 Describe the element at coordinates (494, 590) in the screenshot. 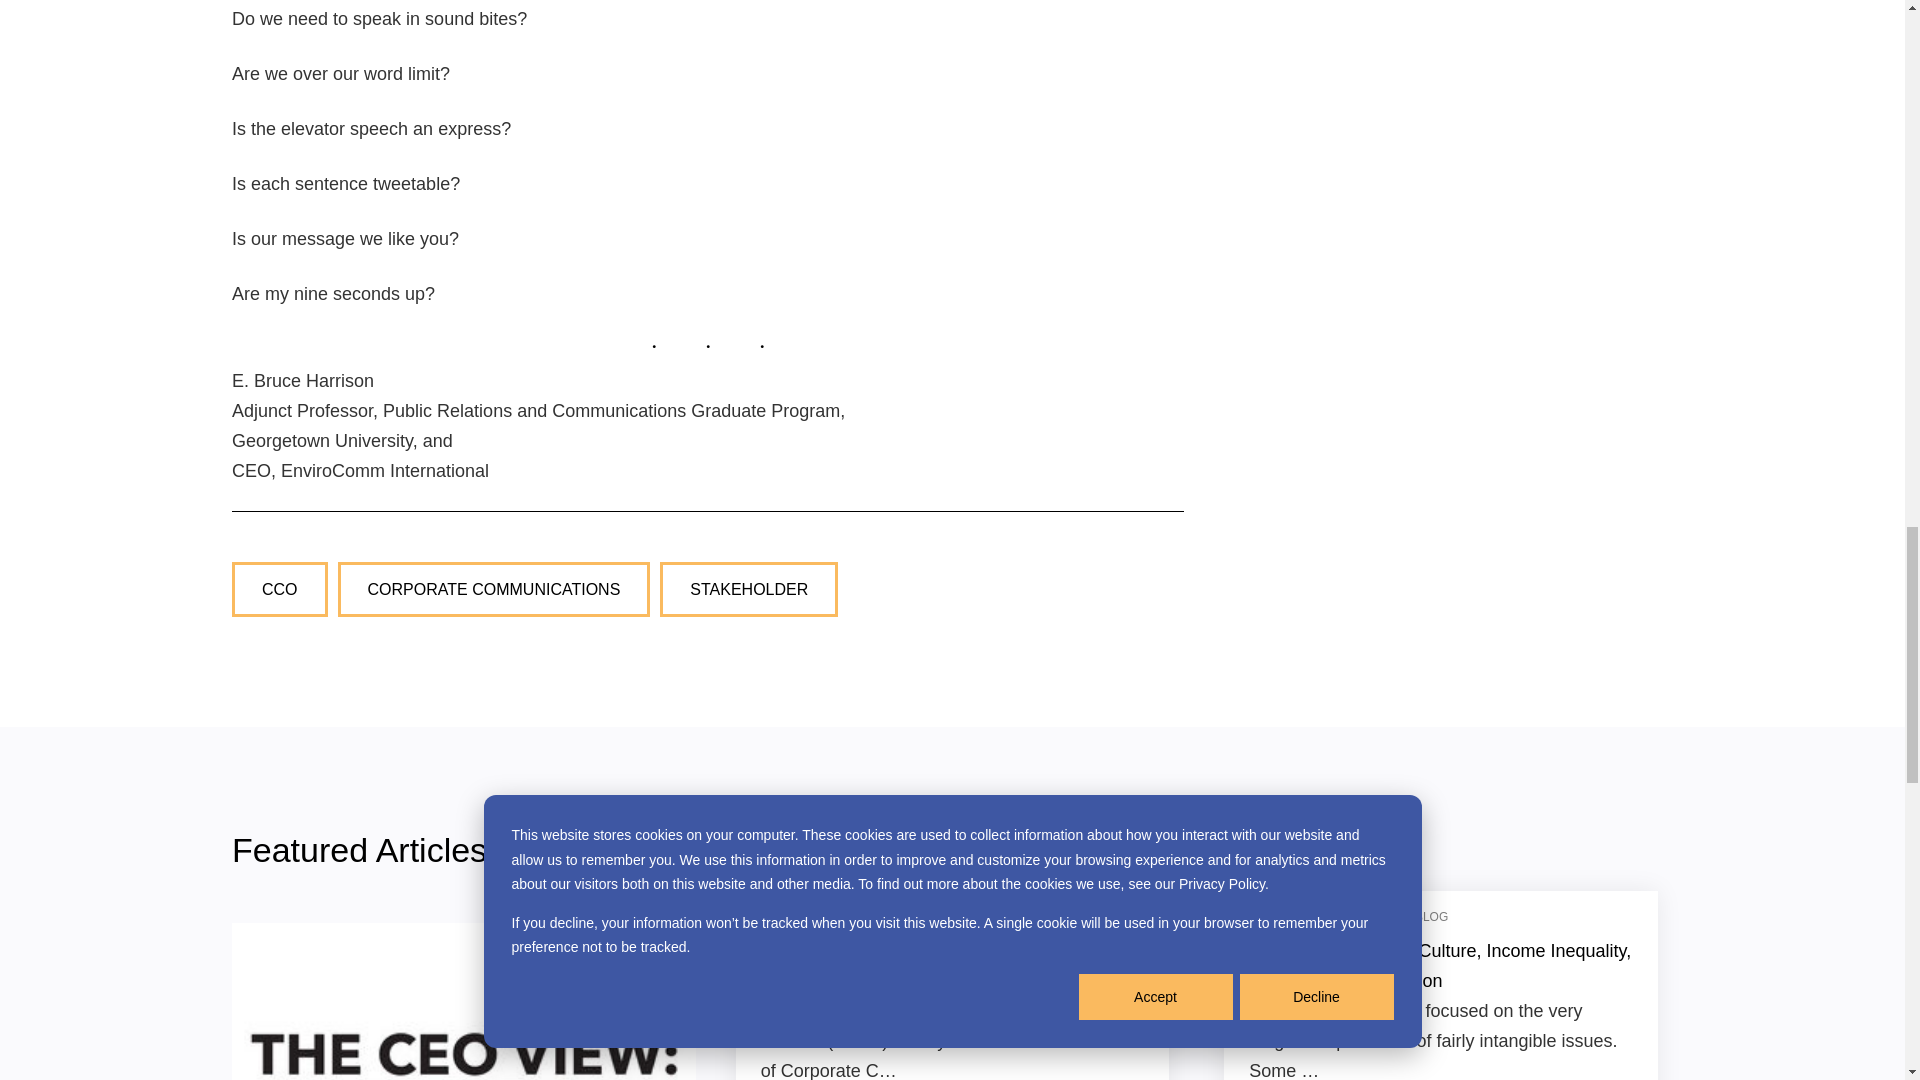

I see `corporate communications` at that location.